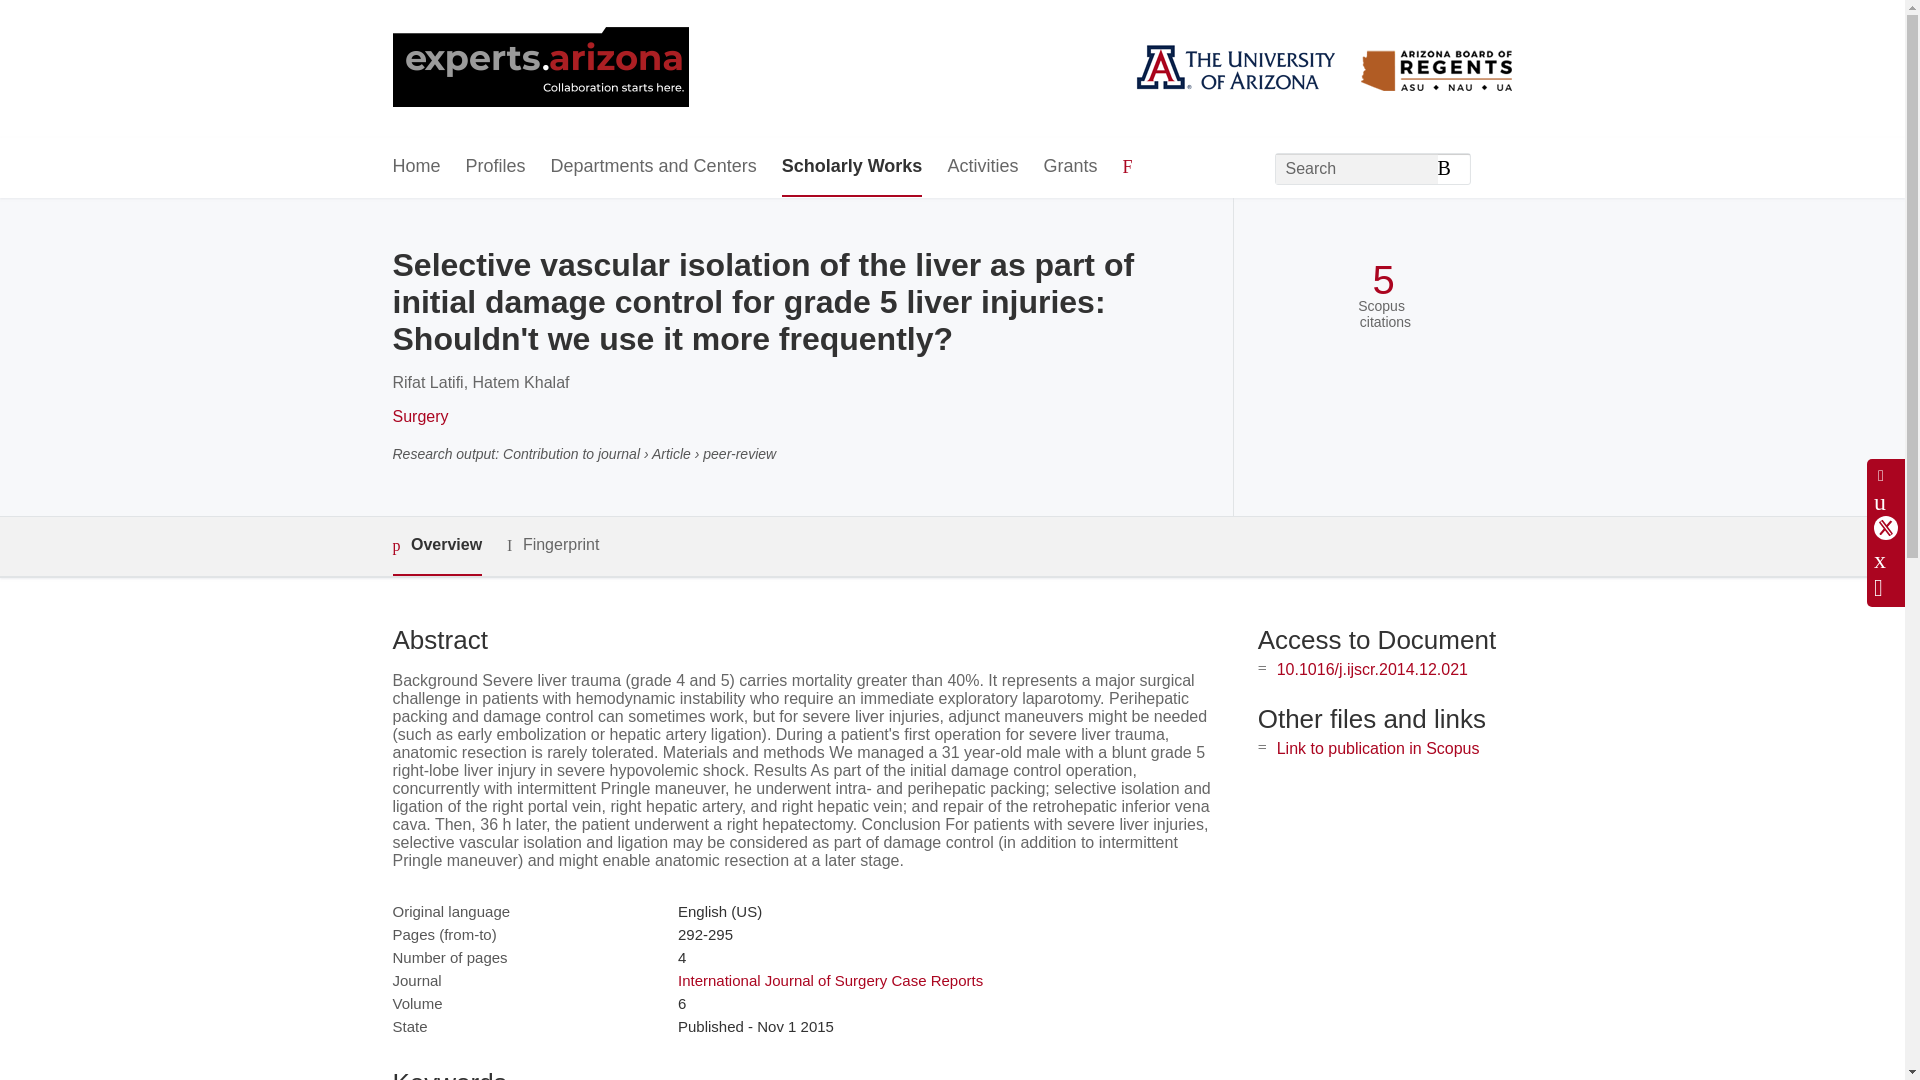  I want to click on Grants, so click(1069, 167).